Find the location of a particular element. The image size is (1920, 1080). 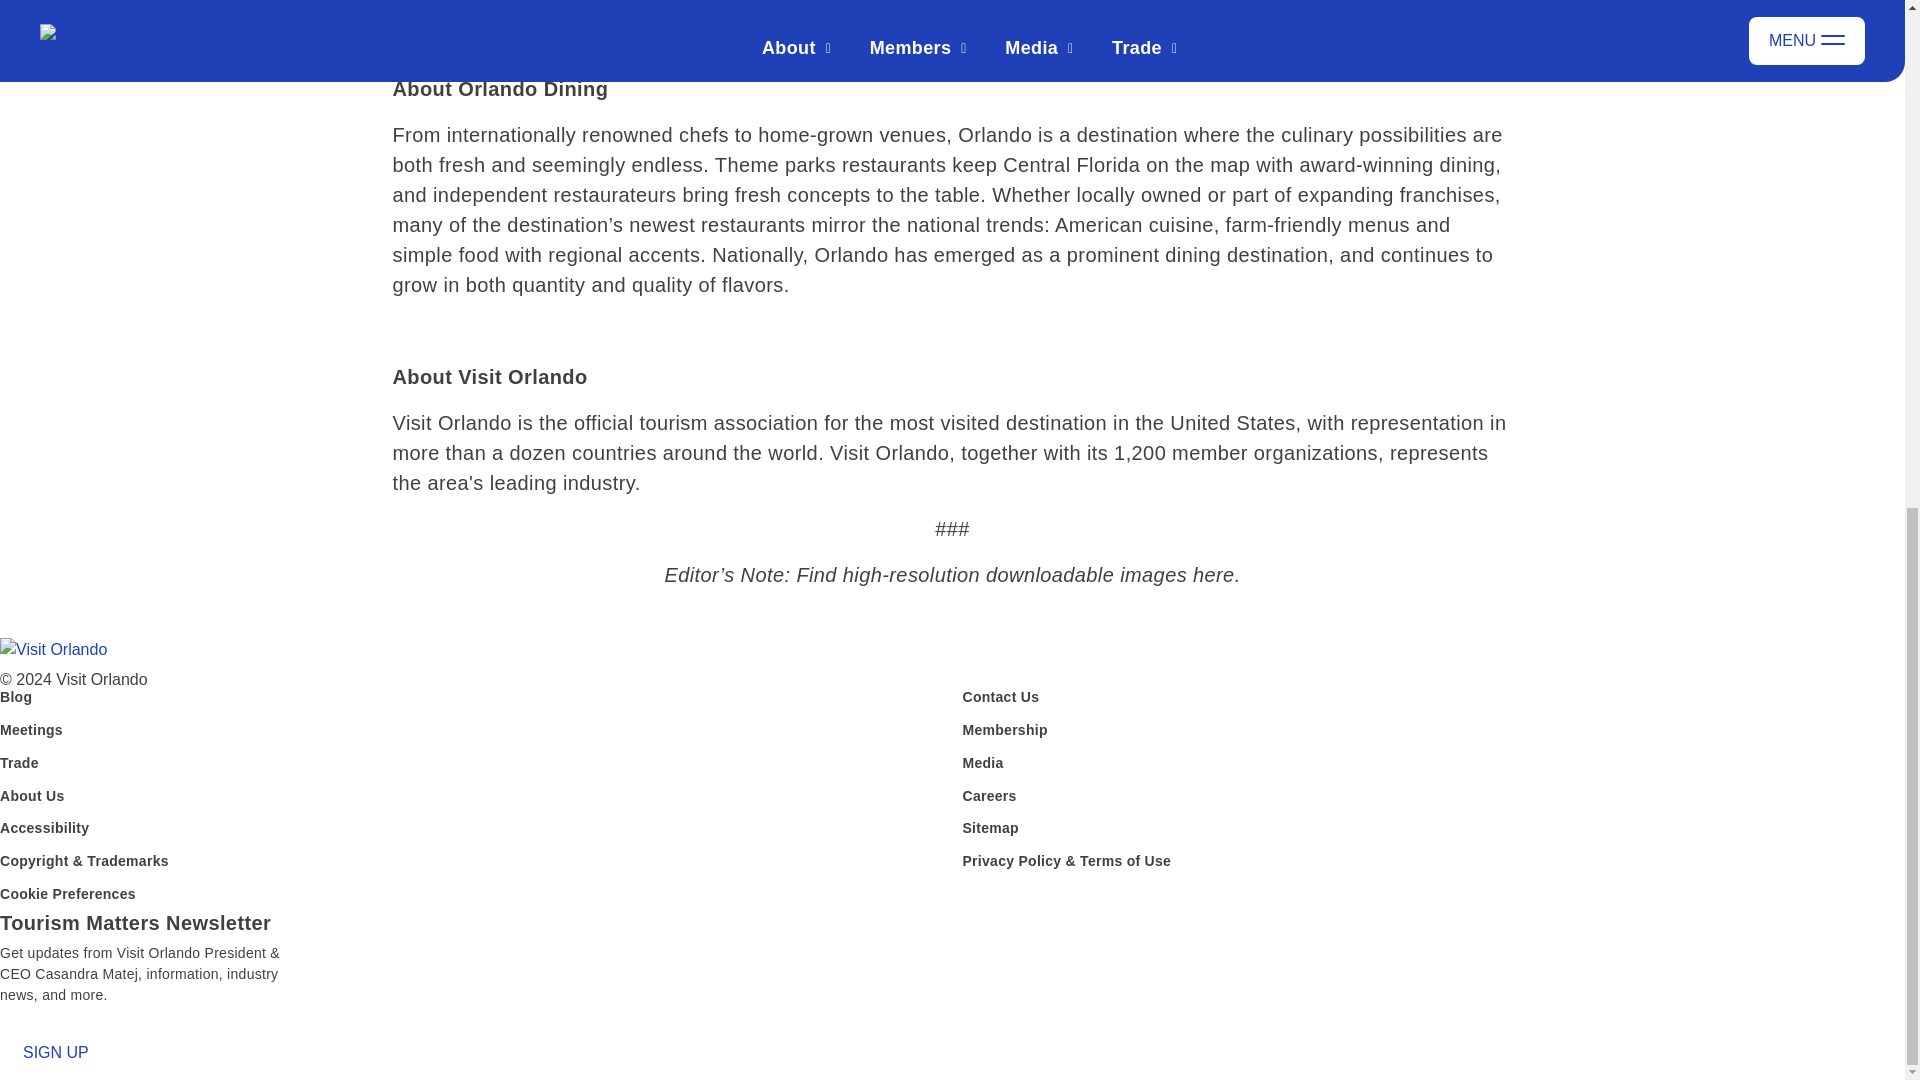

Blog is located at coordinates (16, 701).